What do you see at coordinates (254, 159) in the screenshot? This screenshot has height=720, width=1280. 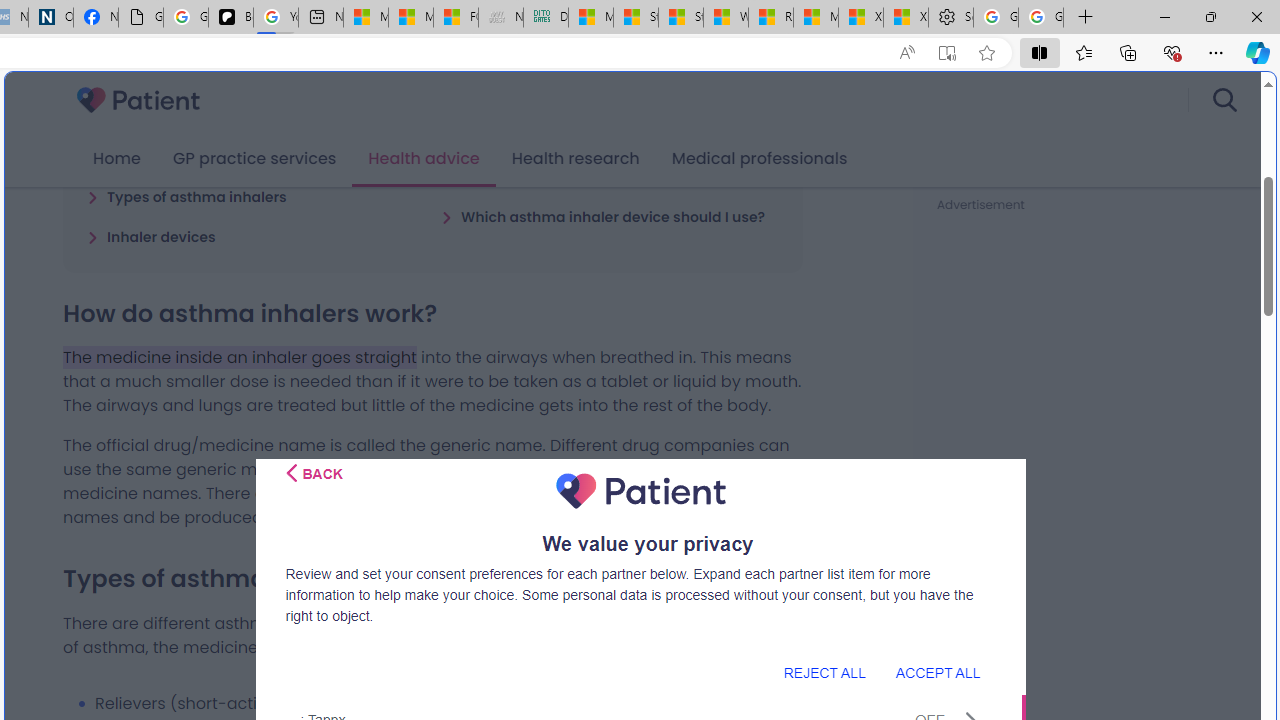 I see `GP practice services` at bounding box center [254, 159].